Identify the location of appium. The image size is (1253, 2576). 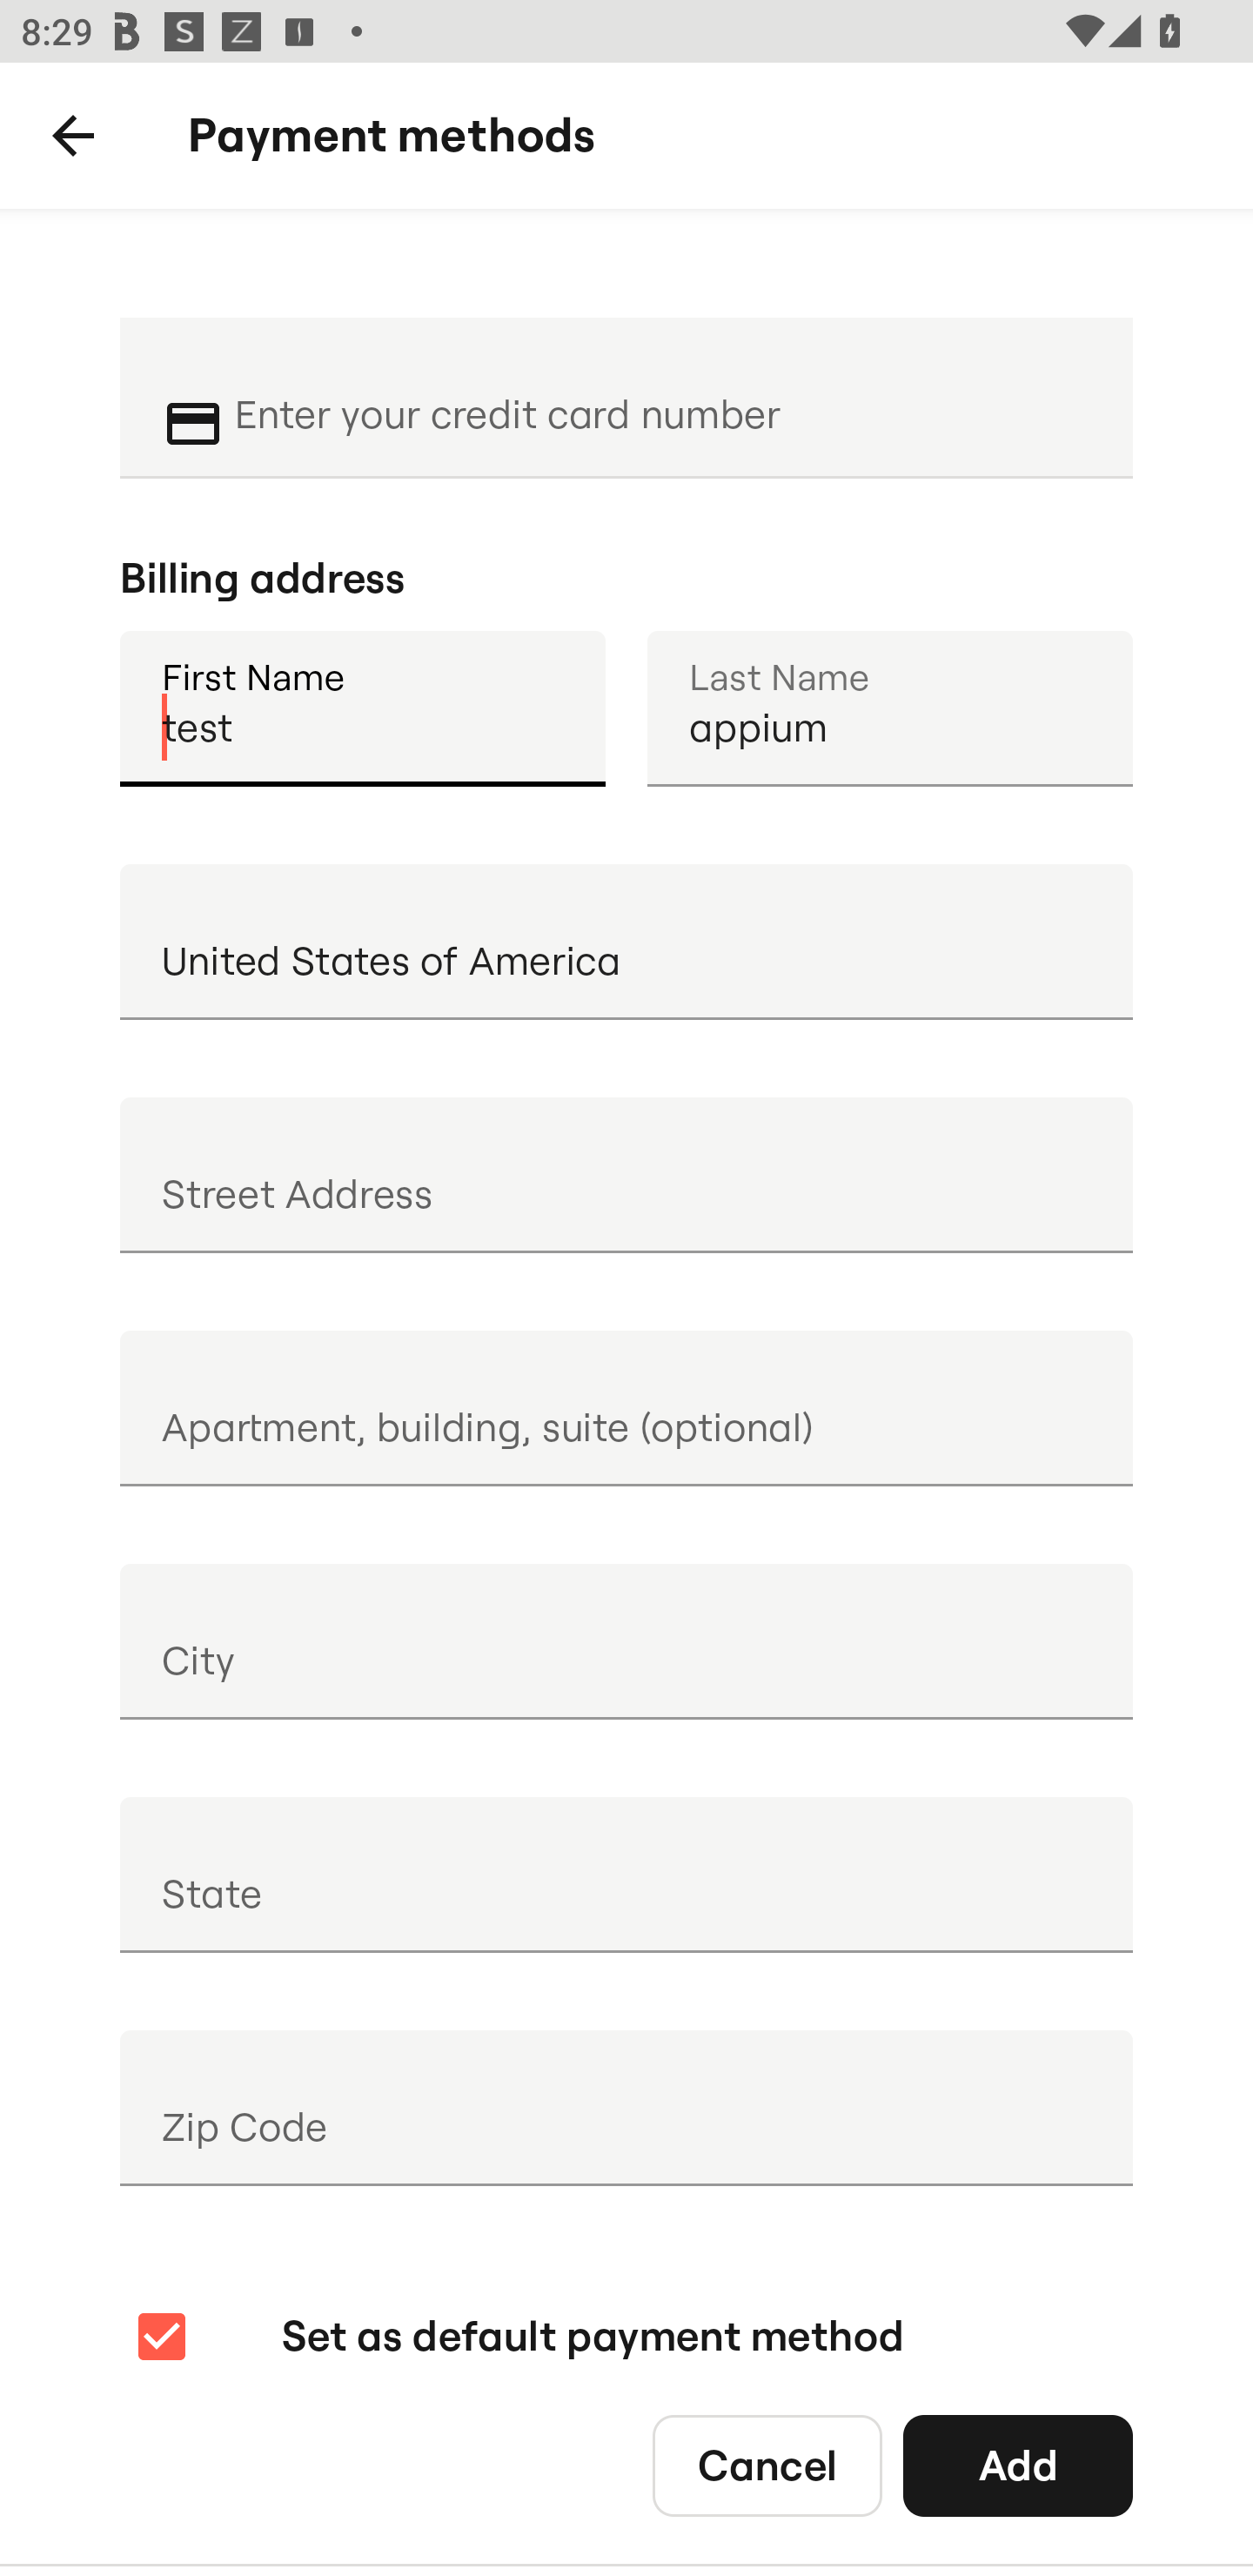
(889, 708).